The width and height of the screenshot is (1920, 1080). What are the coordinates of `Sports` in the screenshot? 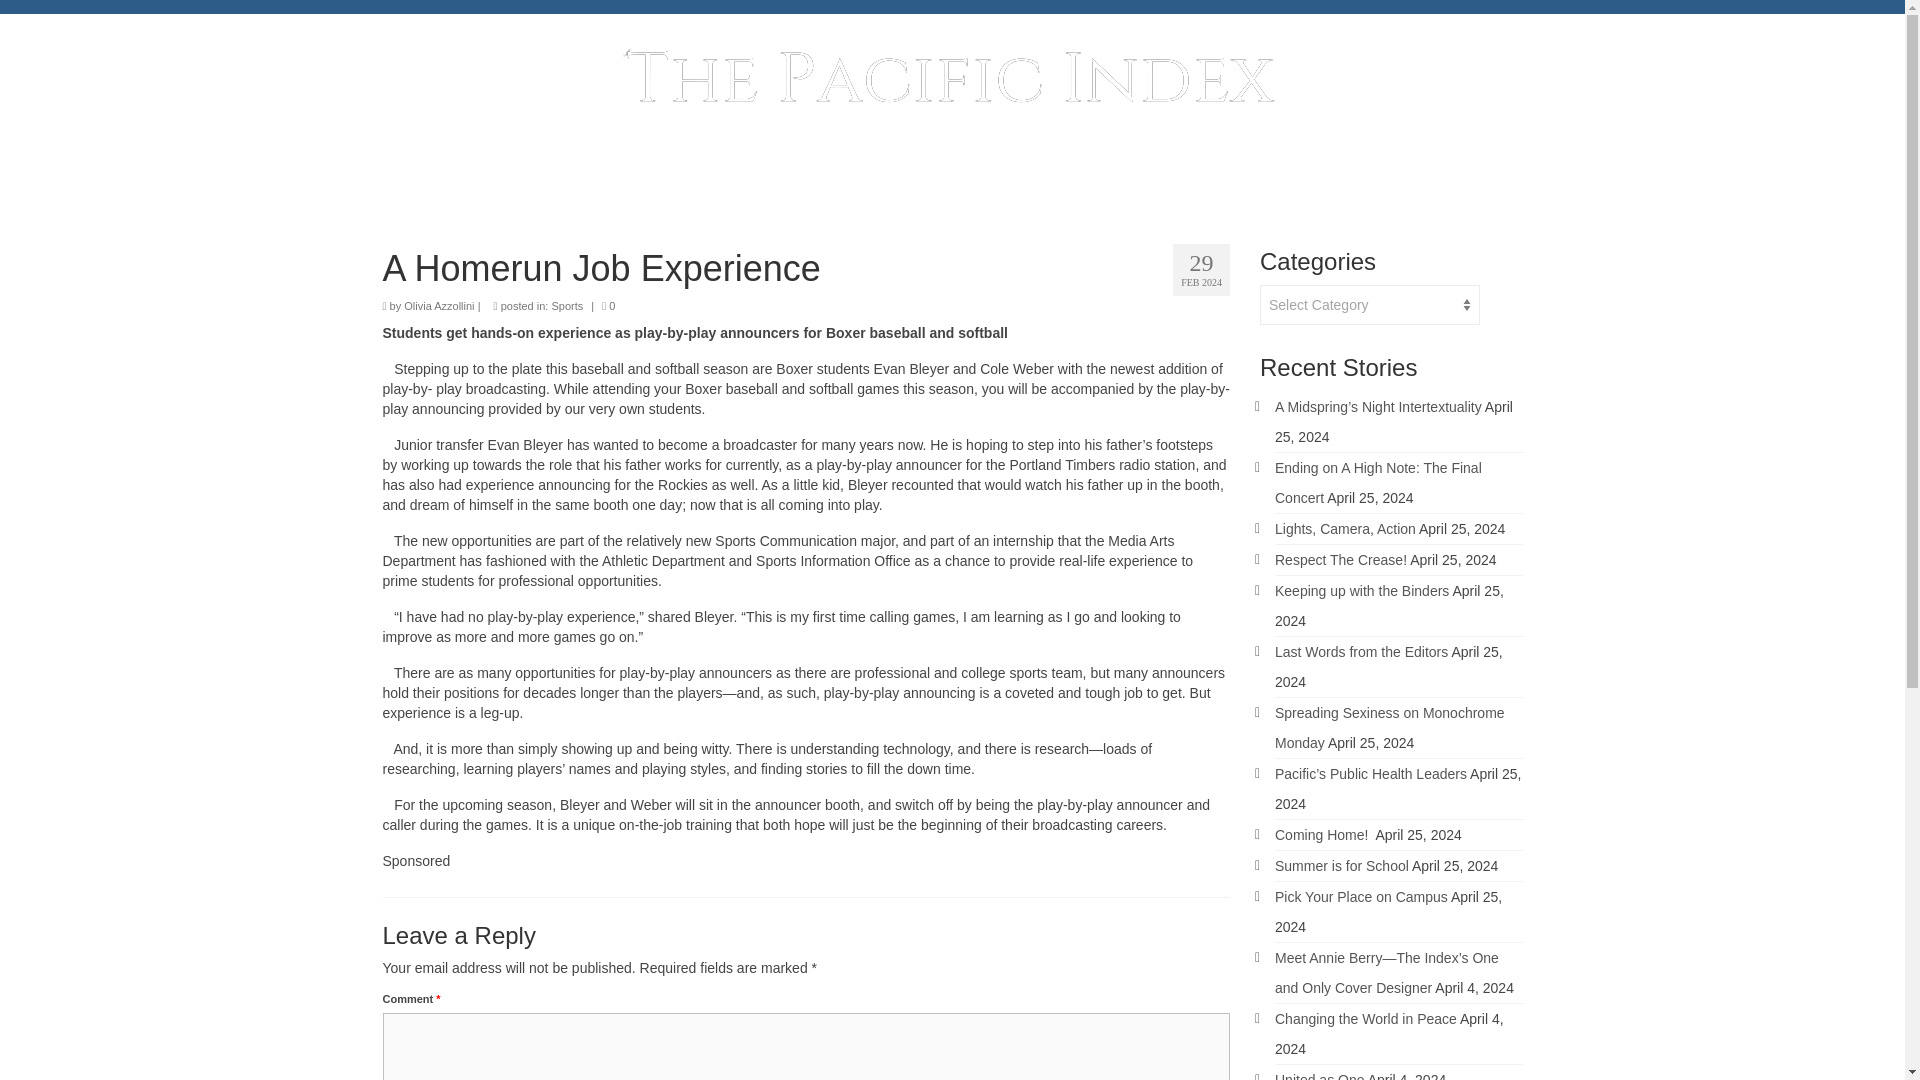 It's located at (824, 179).